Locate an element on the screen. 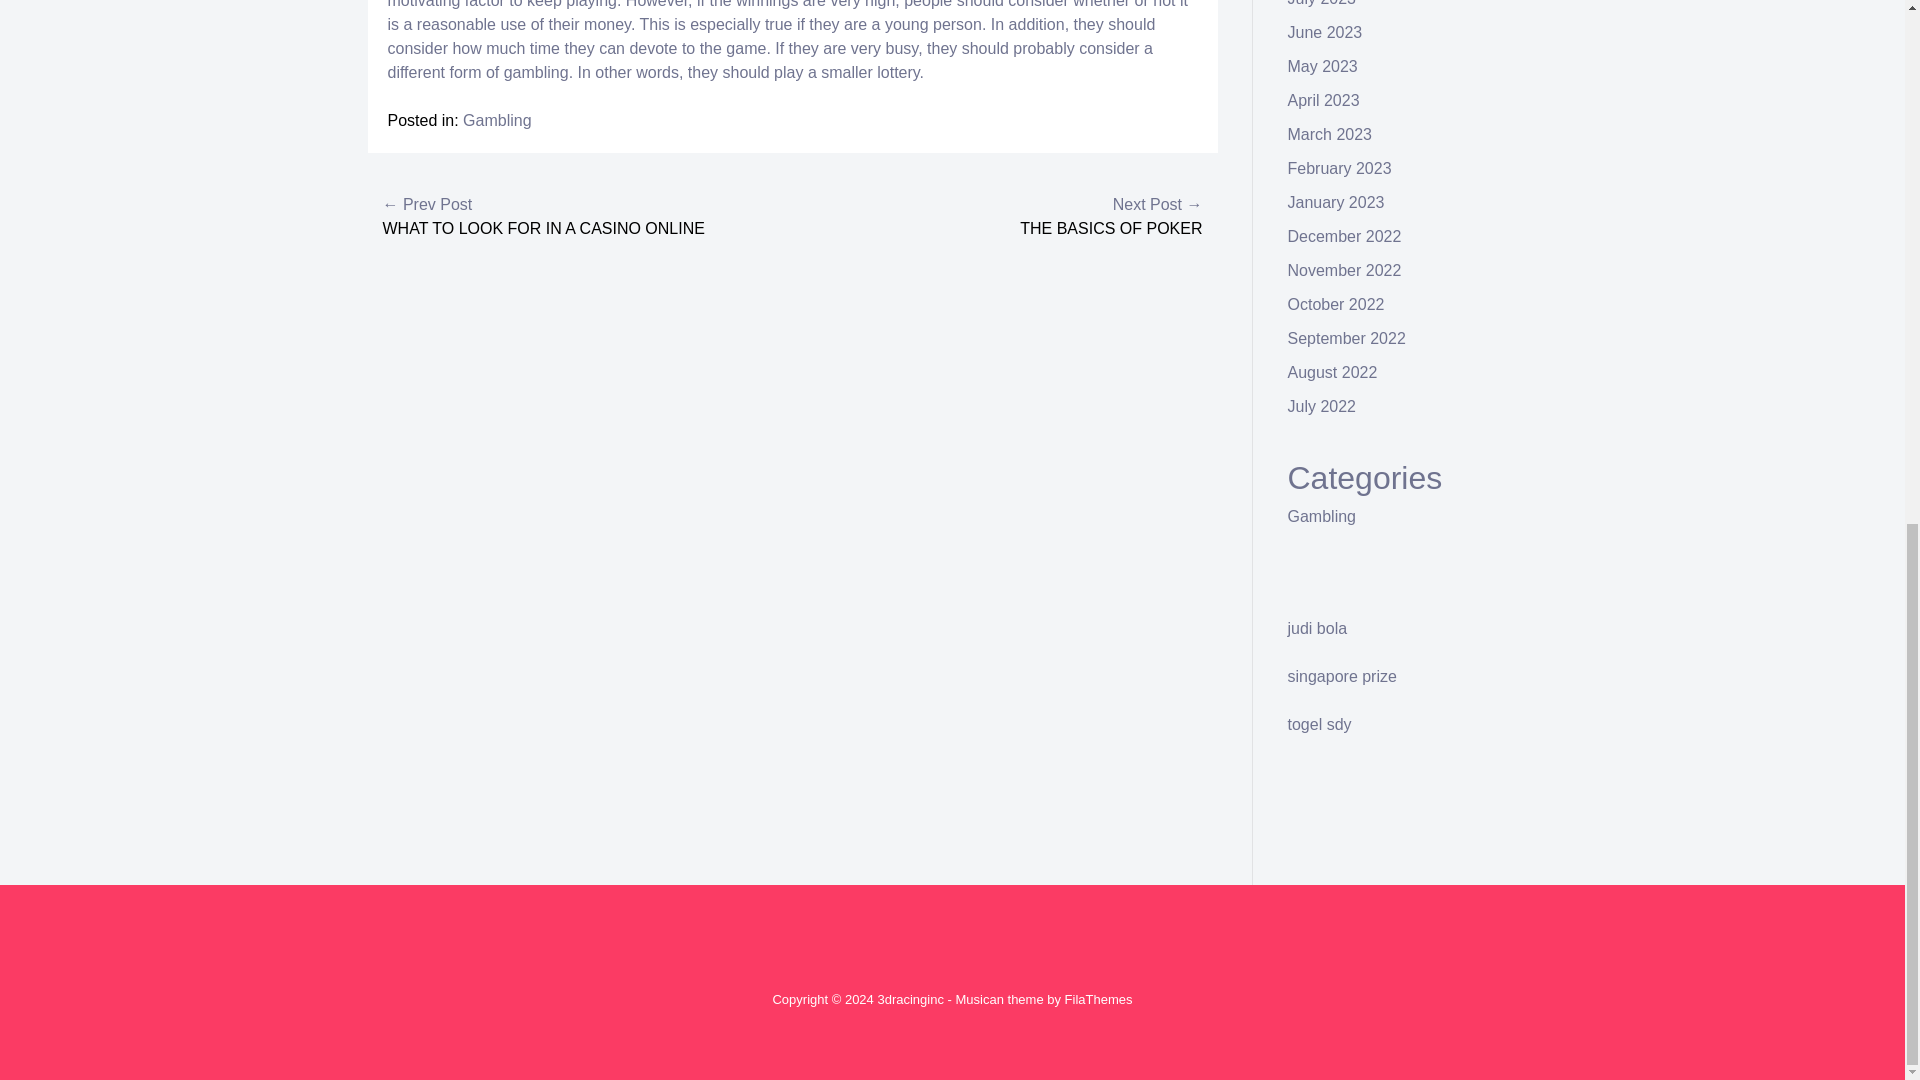  Gambling is located at coordinates (1322, 516).